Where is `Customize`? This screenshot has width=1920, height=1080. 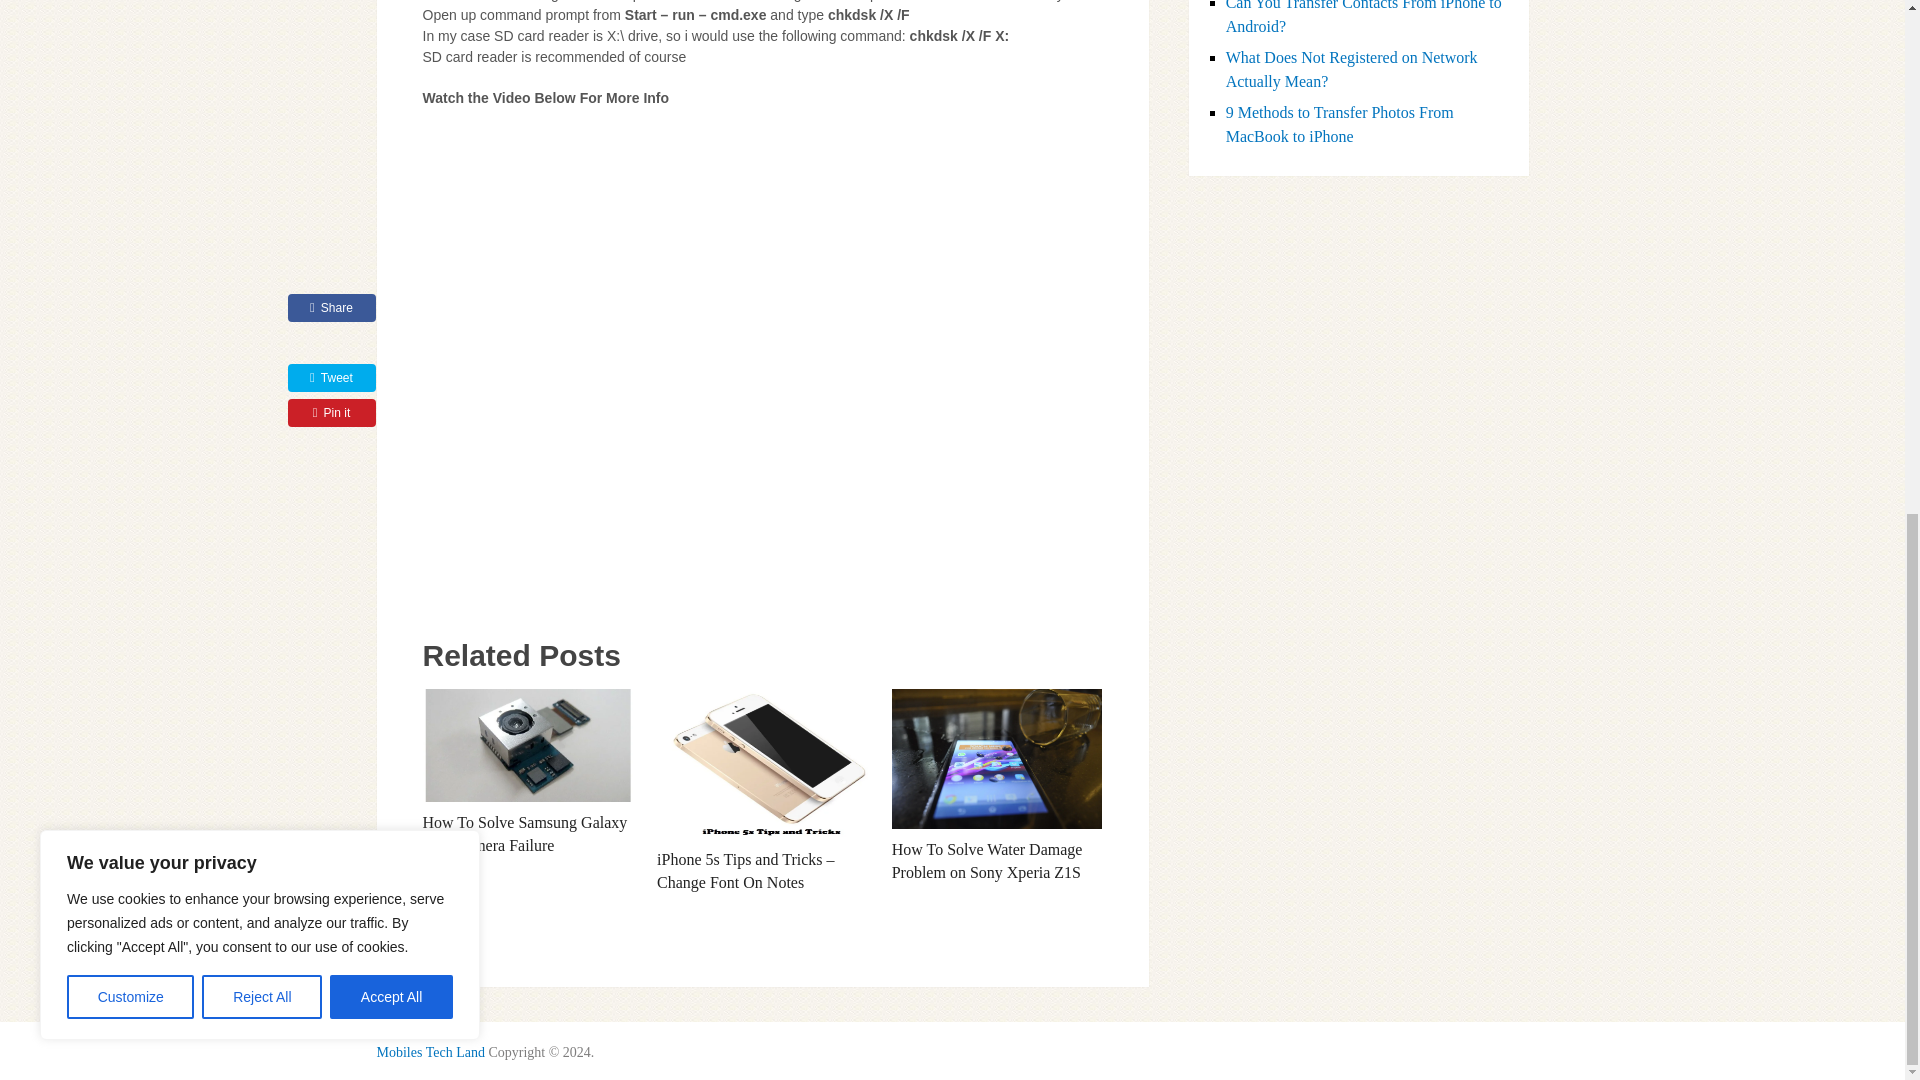 Customize is located at coordinates (130, 20).